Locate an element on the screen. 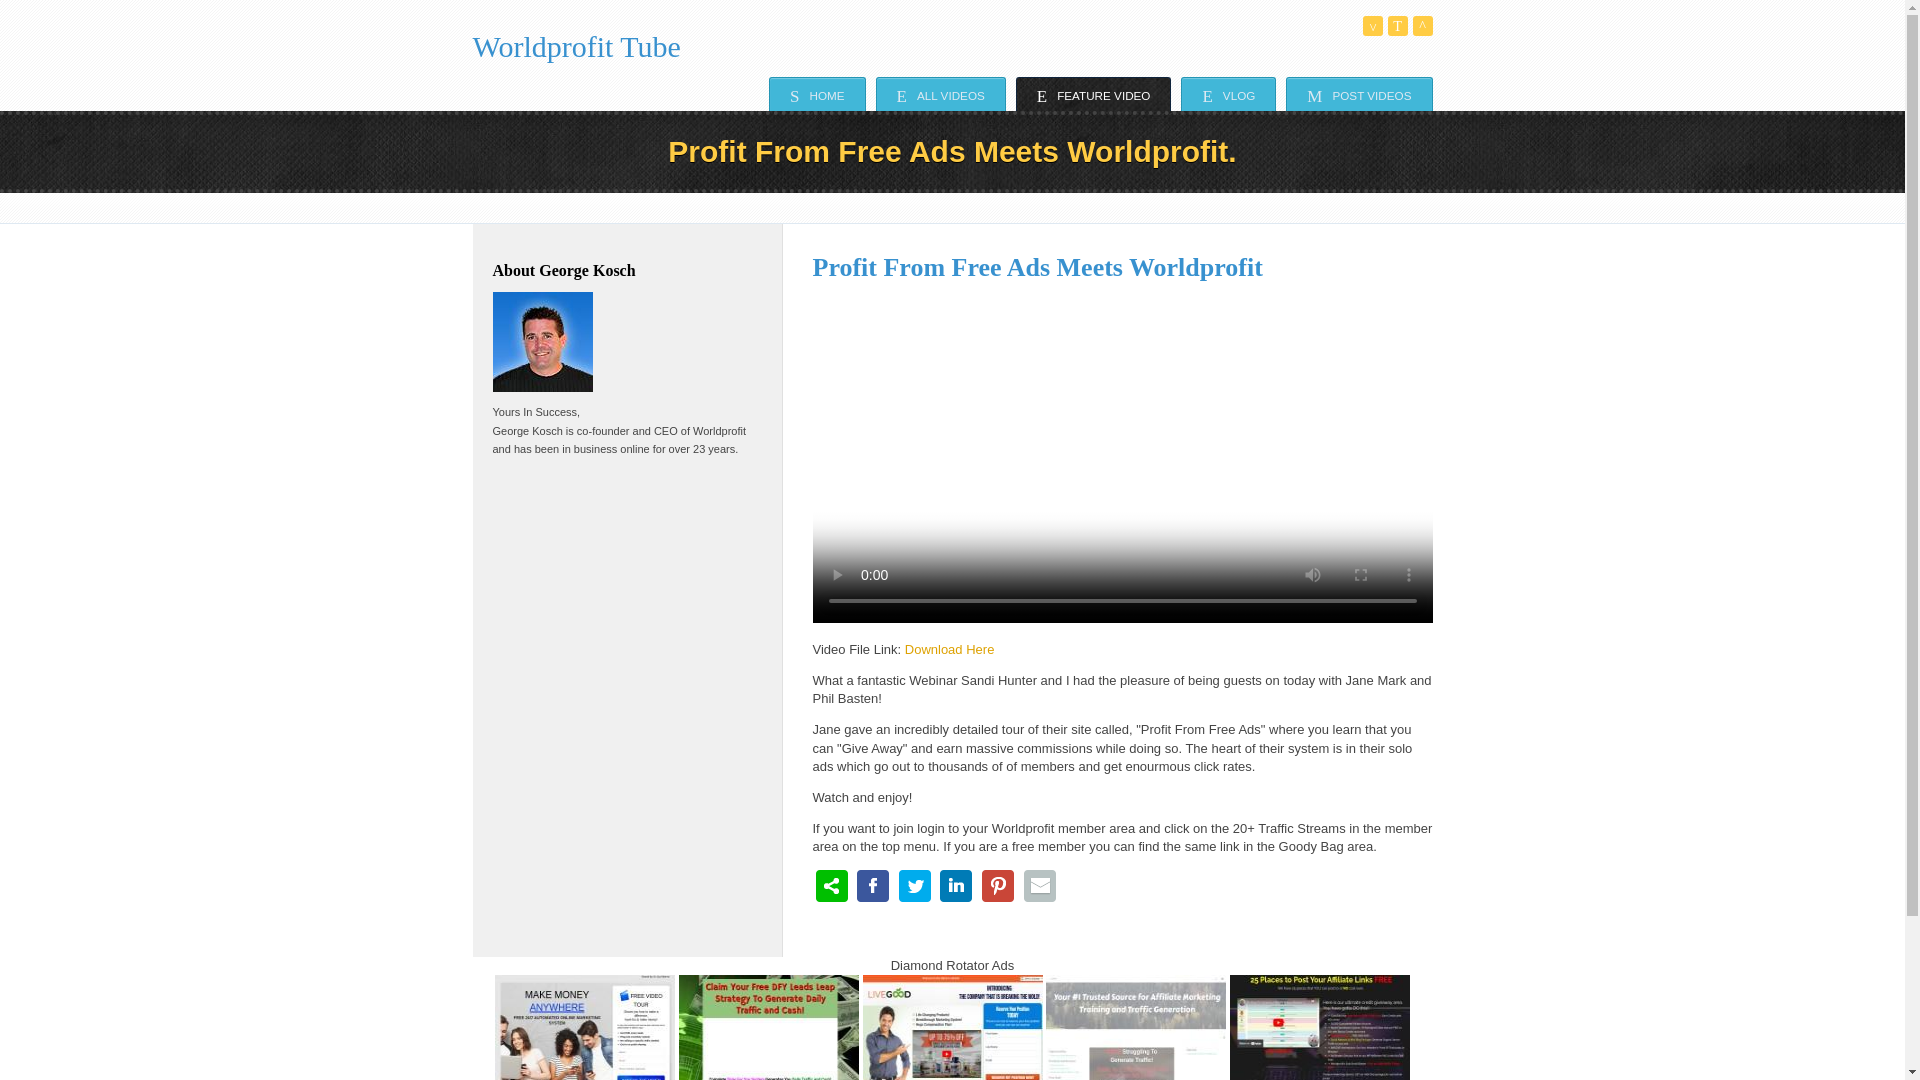 The image size is (1920, 1080). MPOST VIDEOS is located at coordinates (1359, 94).